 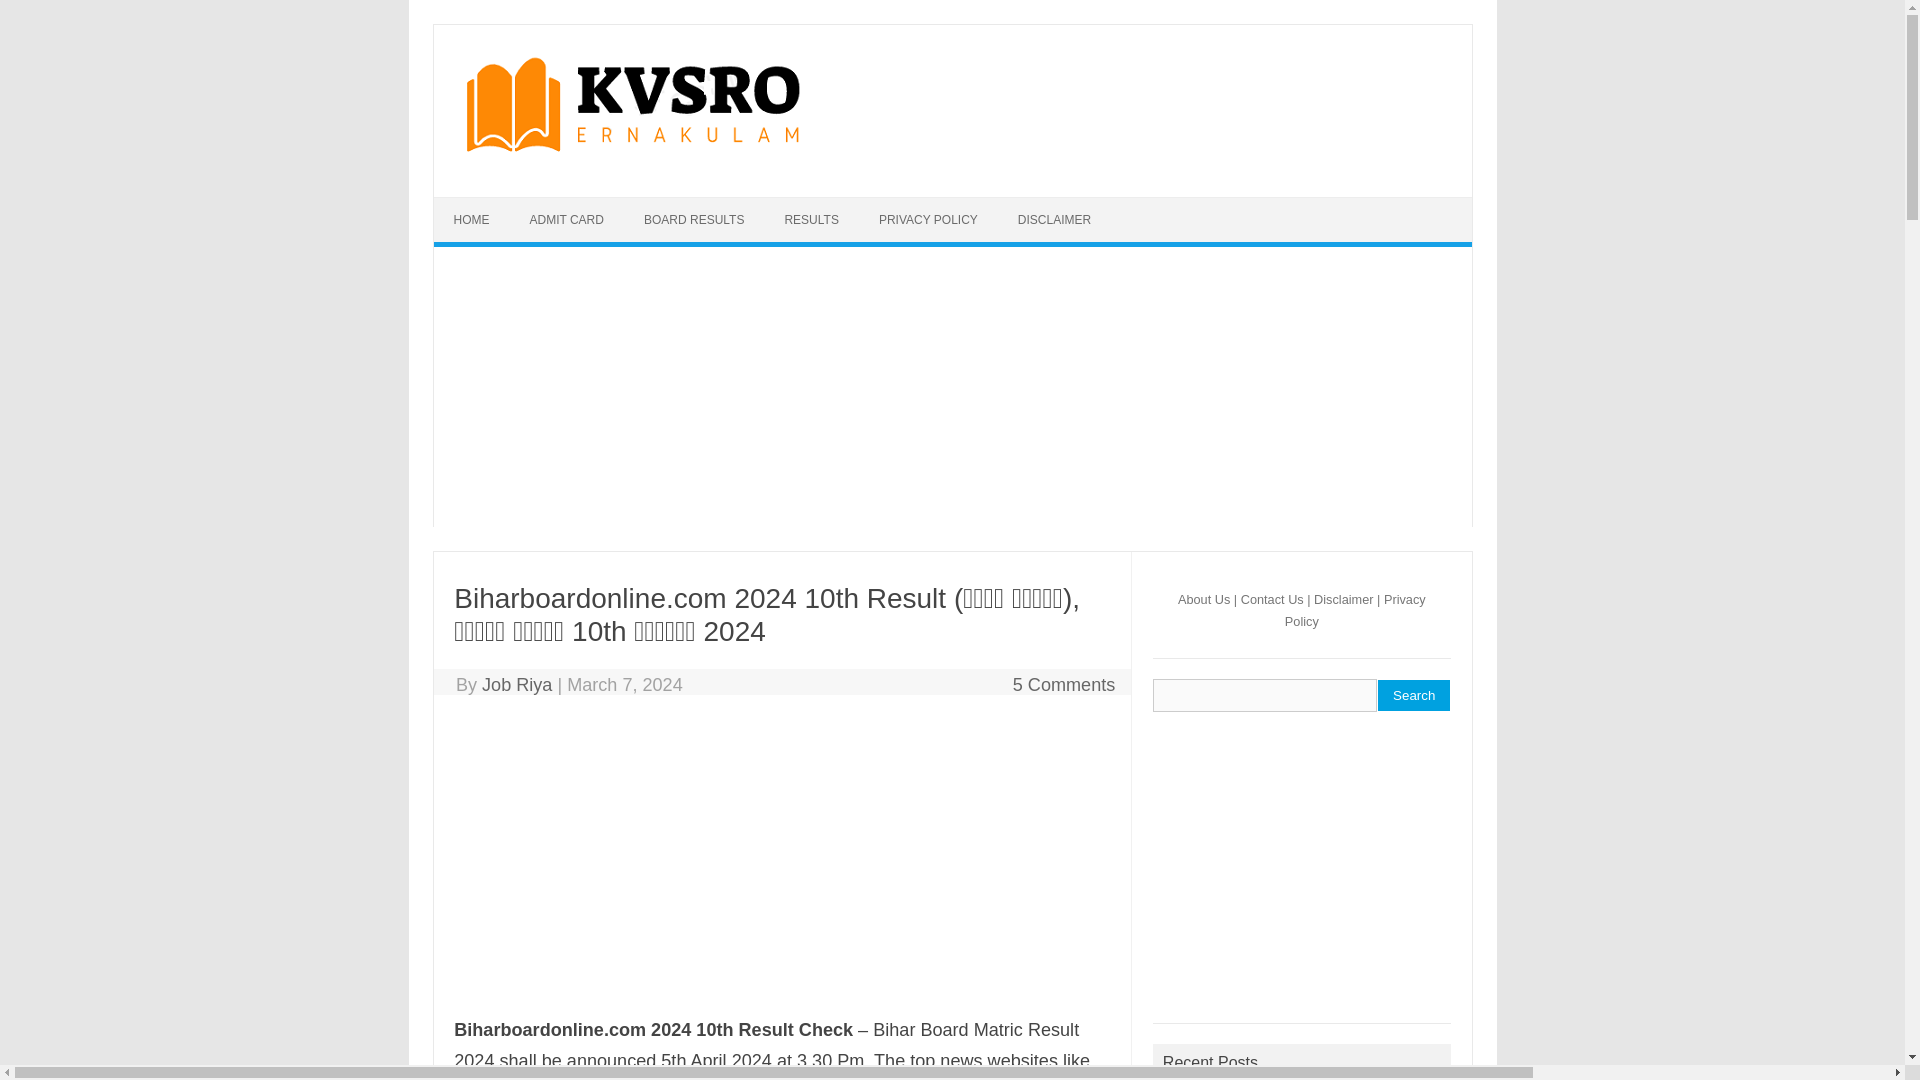 I want to click on Job Riya, so click(x=516, y=685).